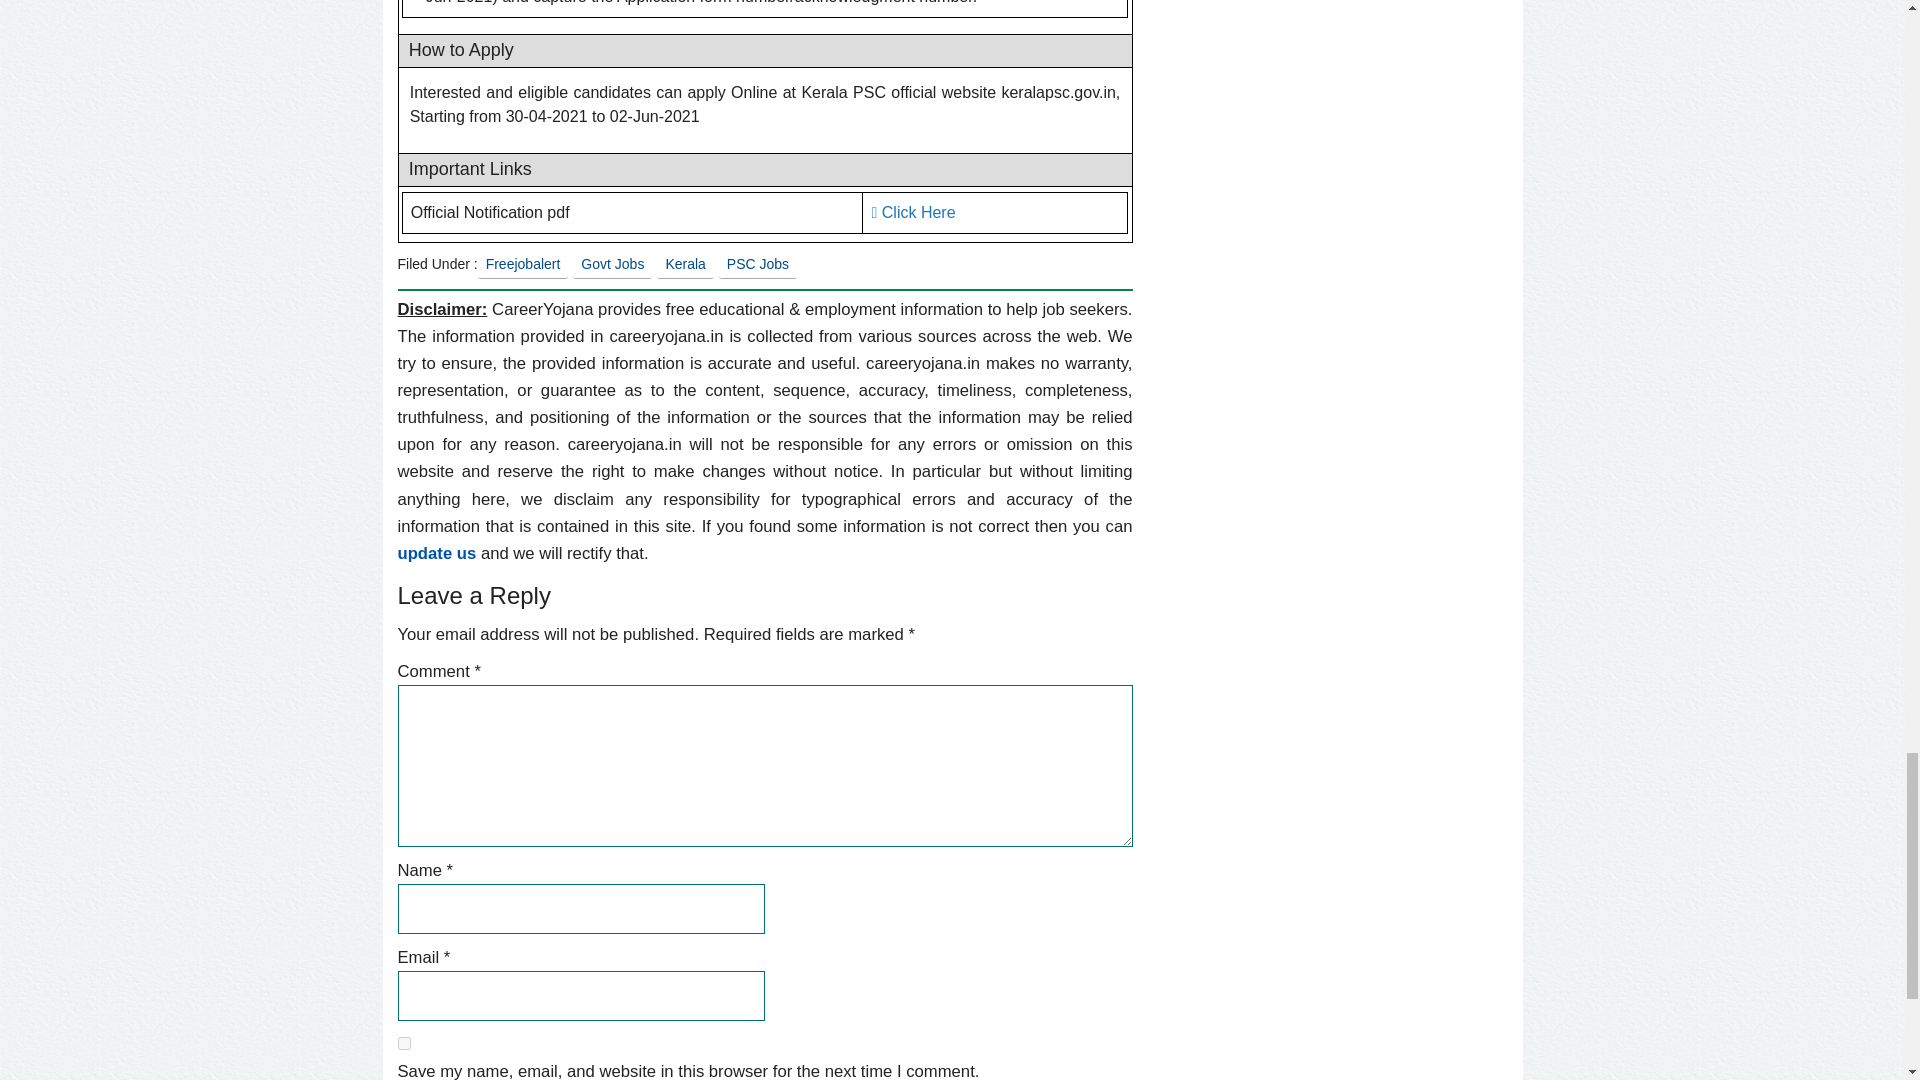  What do you see at coordinates (436, 553) in the screenshot?
I see `update us` at bounding box center [436, 553].